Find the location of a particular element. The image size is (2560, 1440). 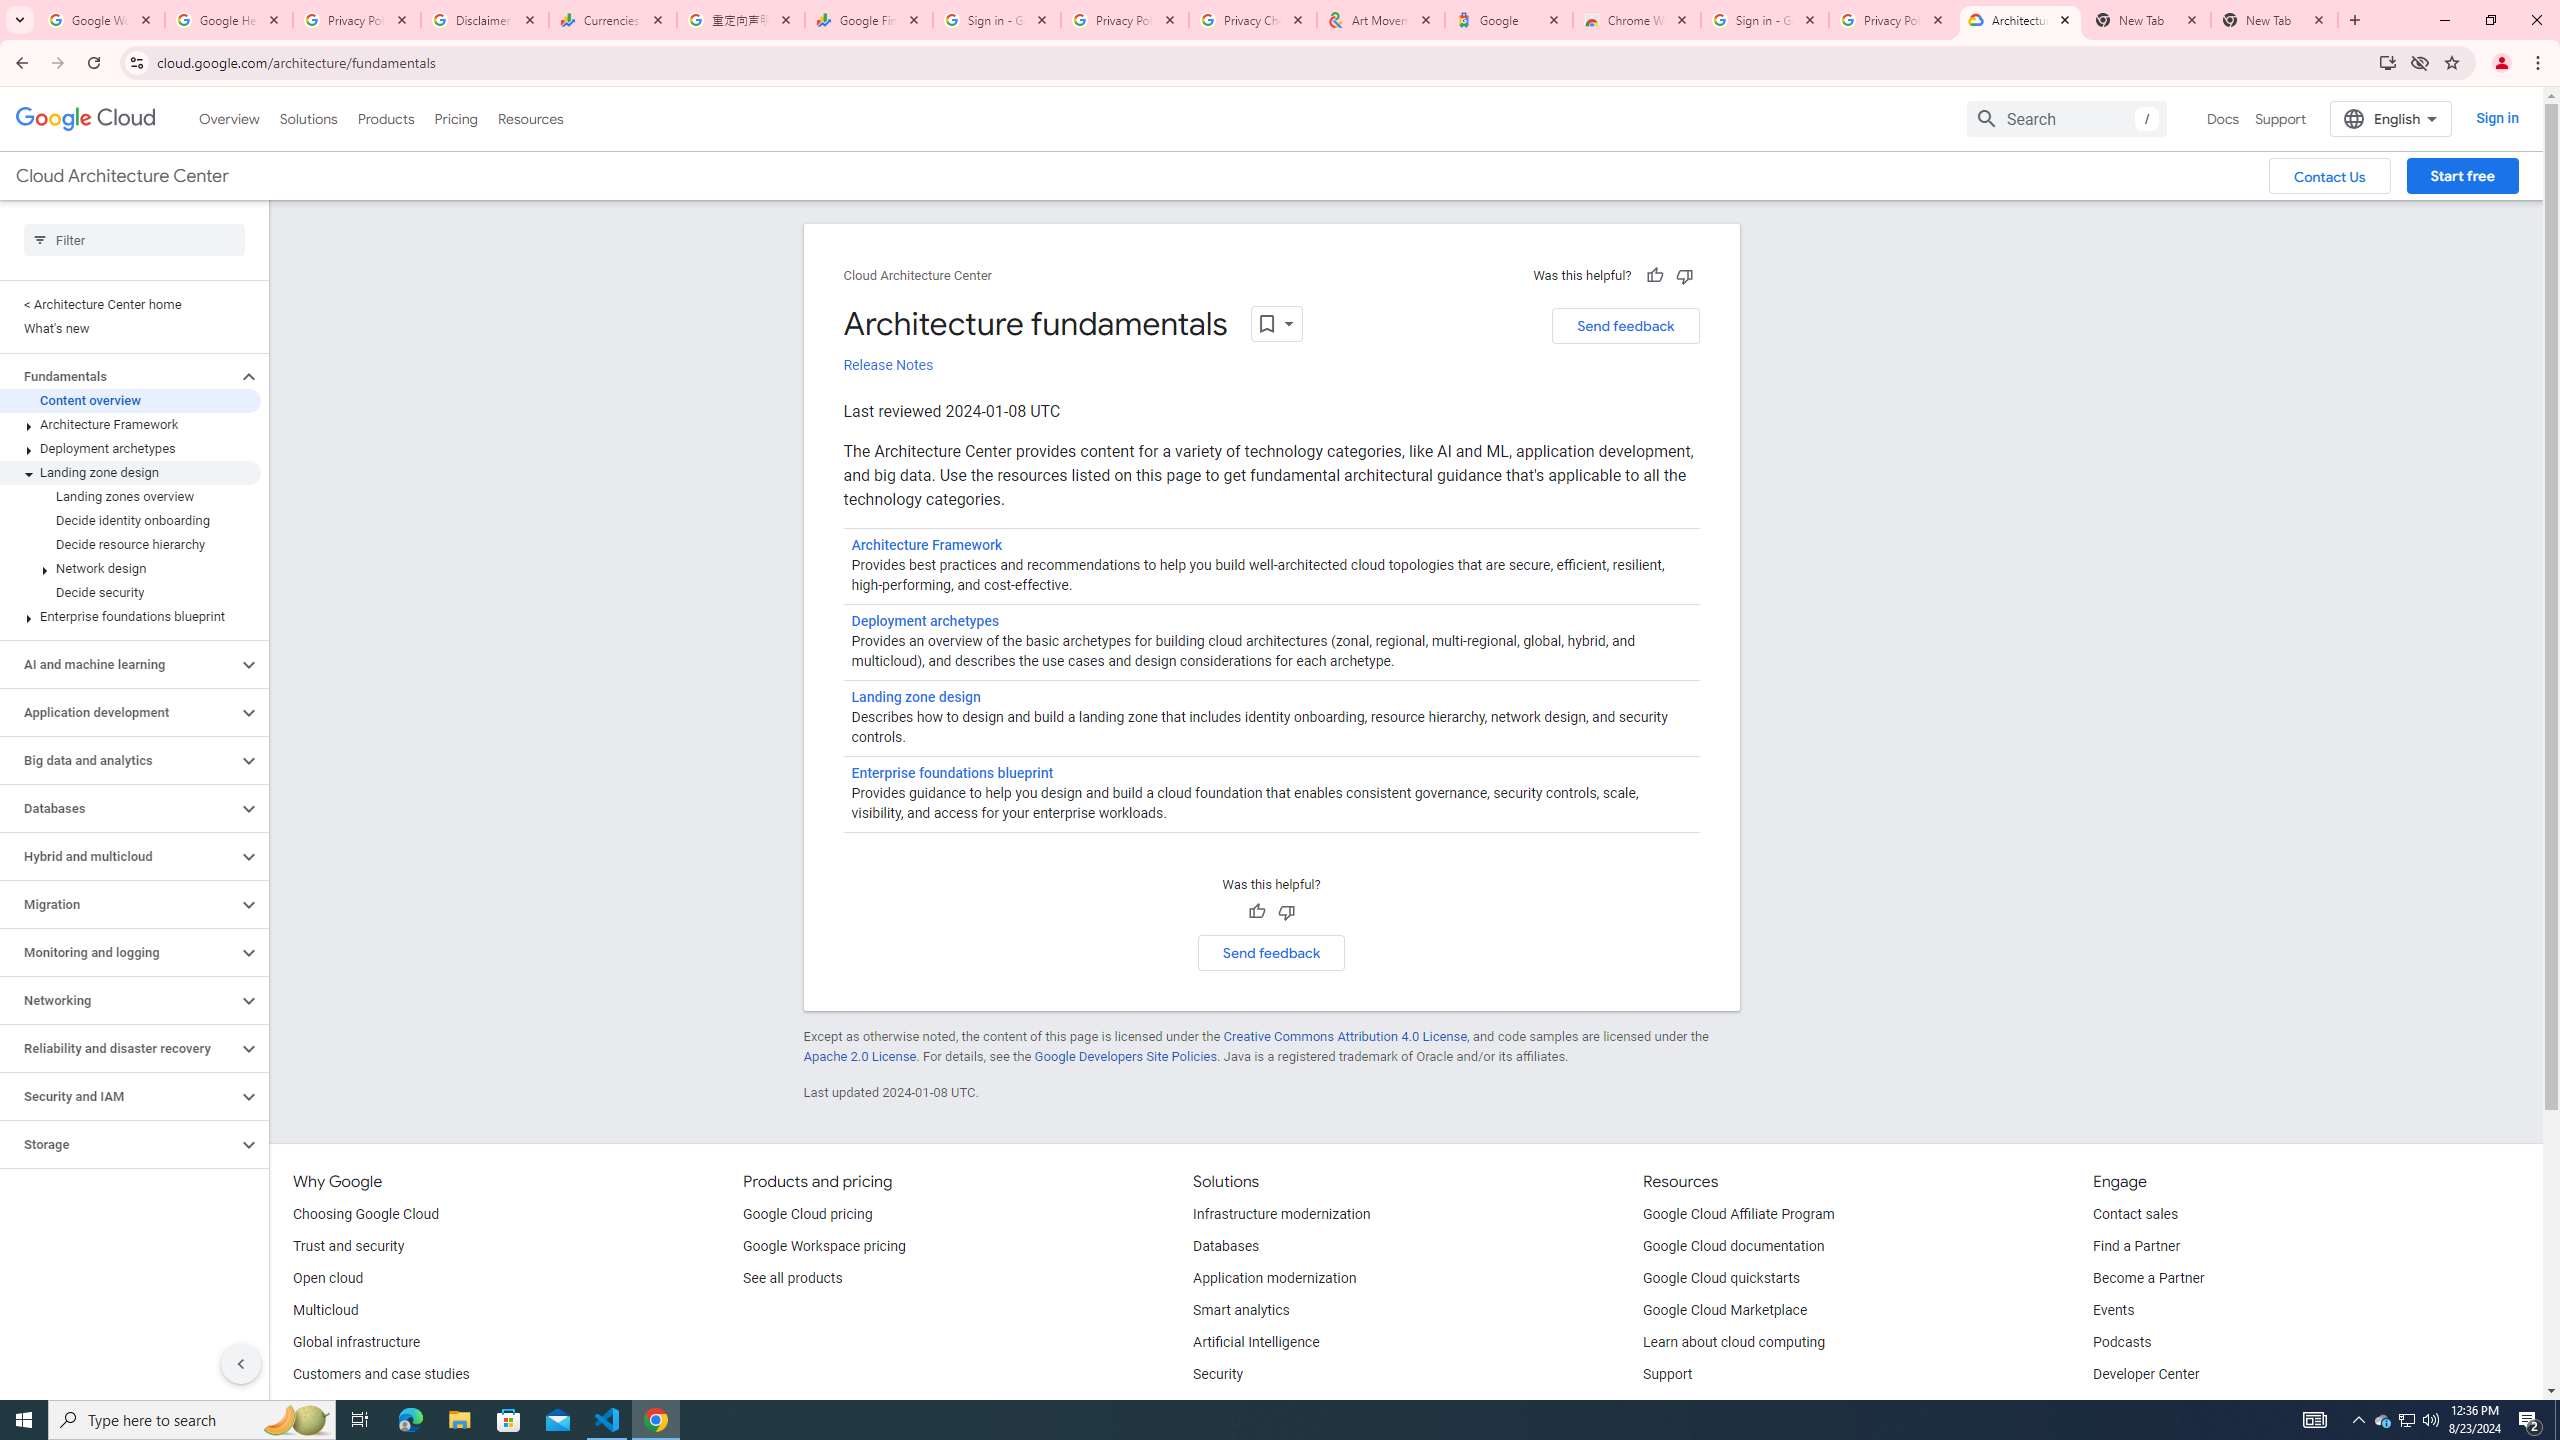

Security is located at coordinates (1218, 1375).